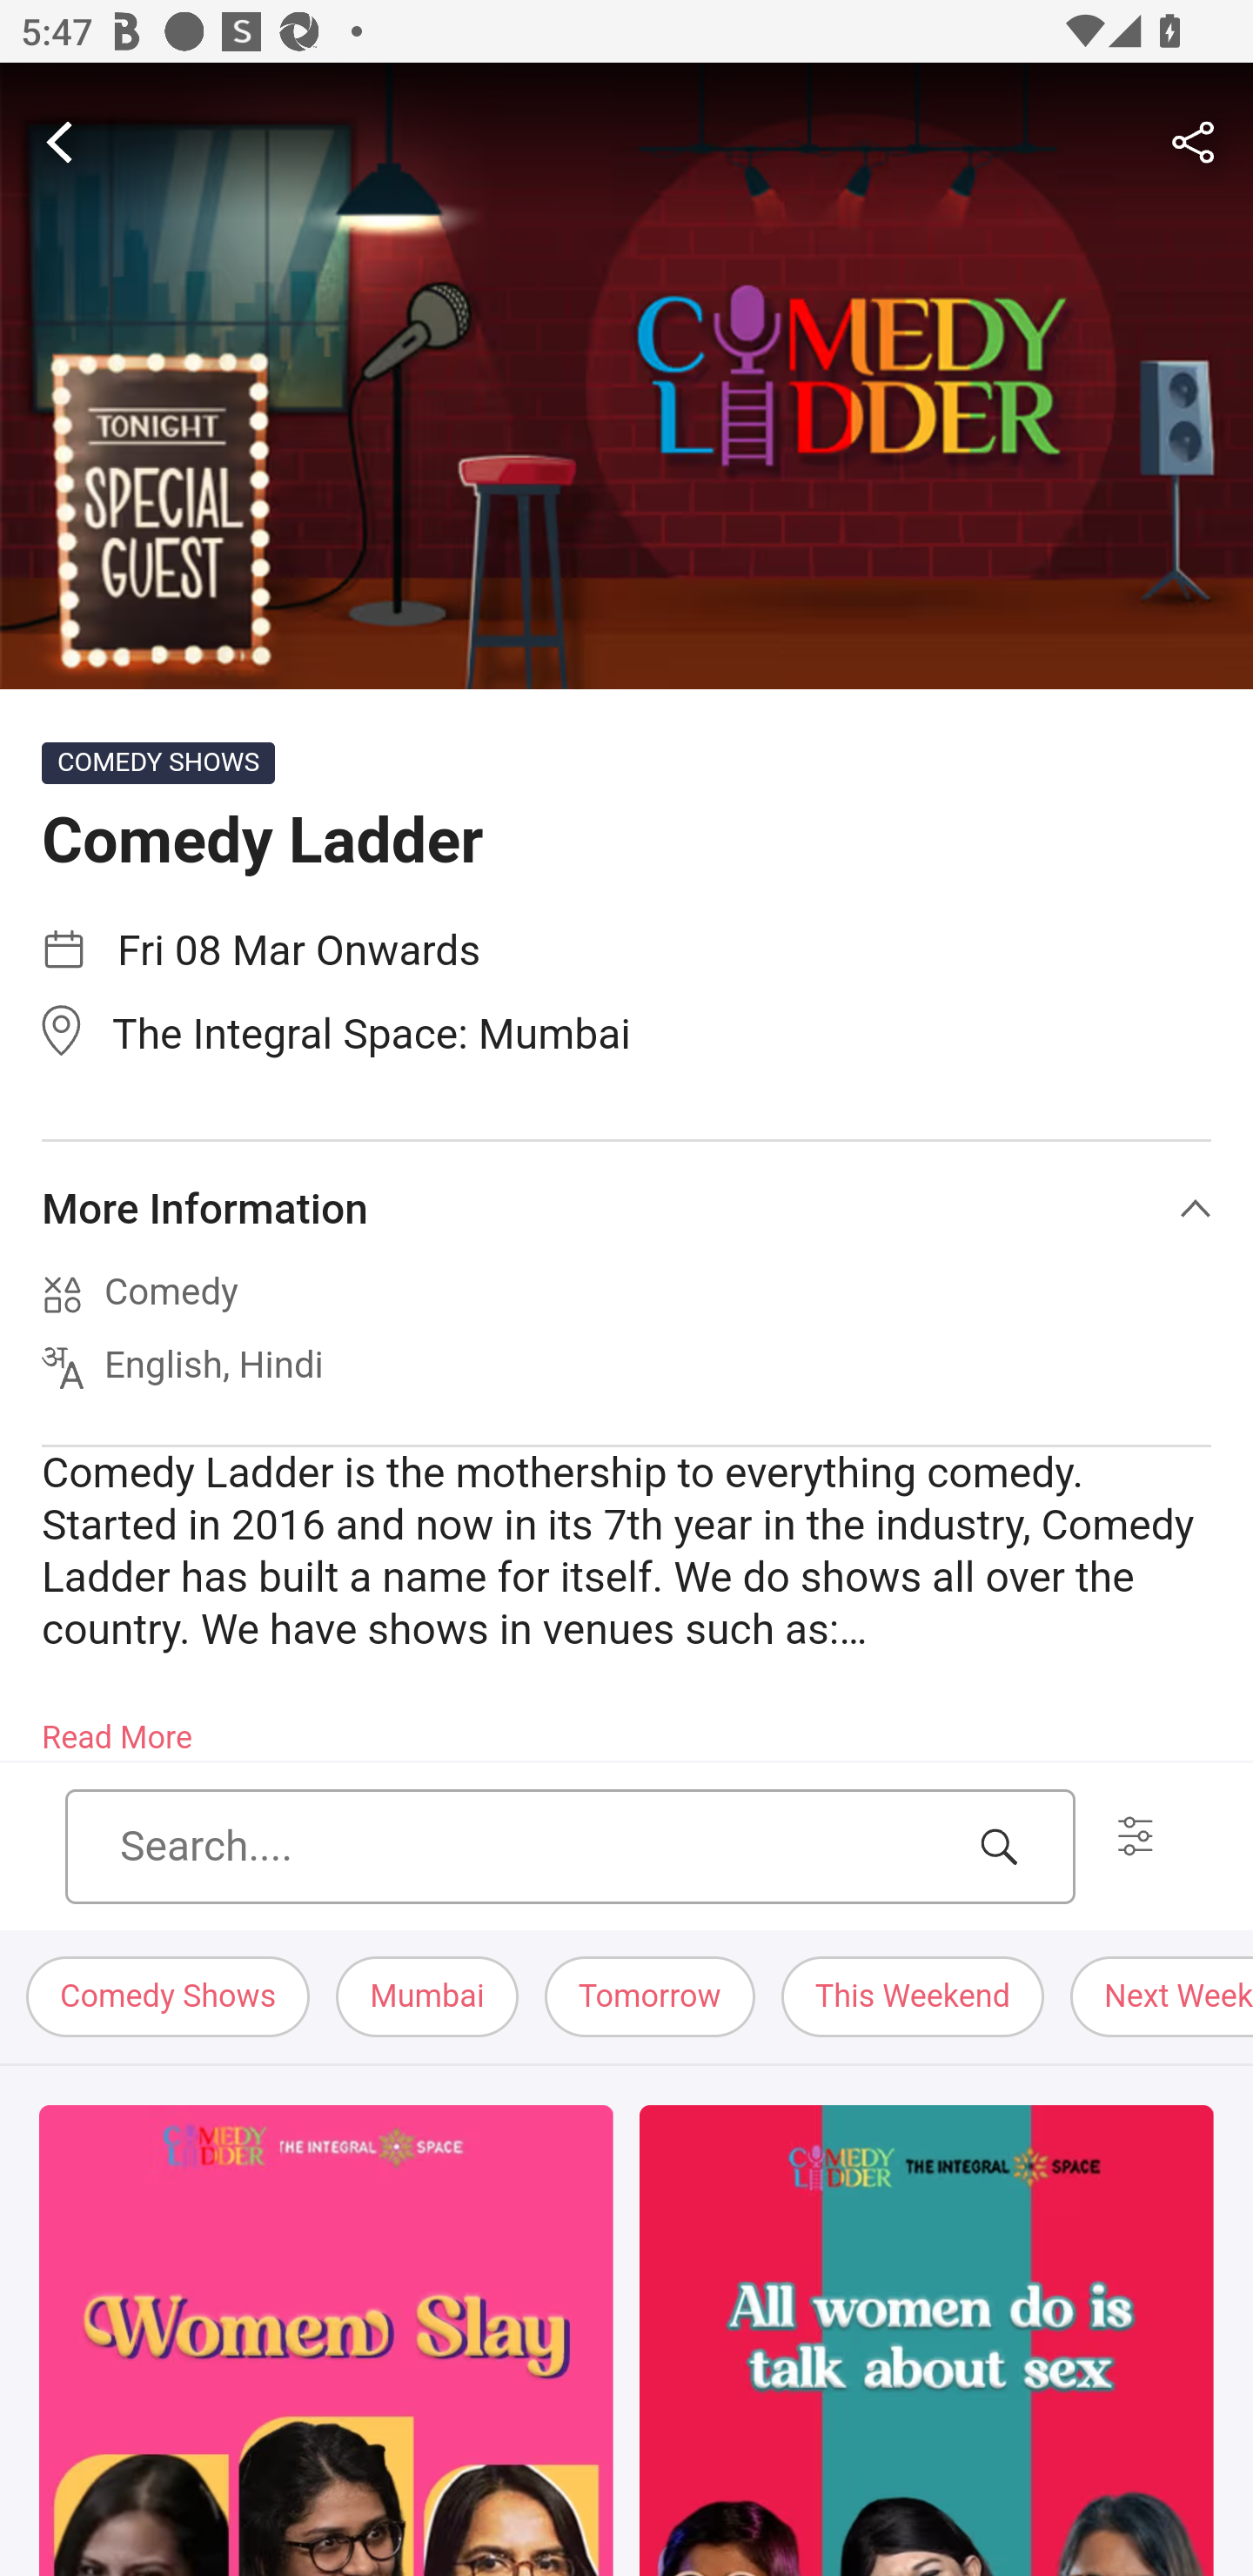 Image resolution: width=1253 pixels, height=2576 pixels. What do you see at coordinates (626, 1209) in the screenshot?
I see `More Information` at bounding box center [626, 1209].